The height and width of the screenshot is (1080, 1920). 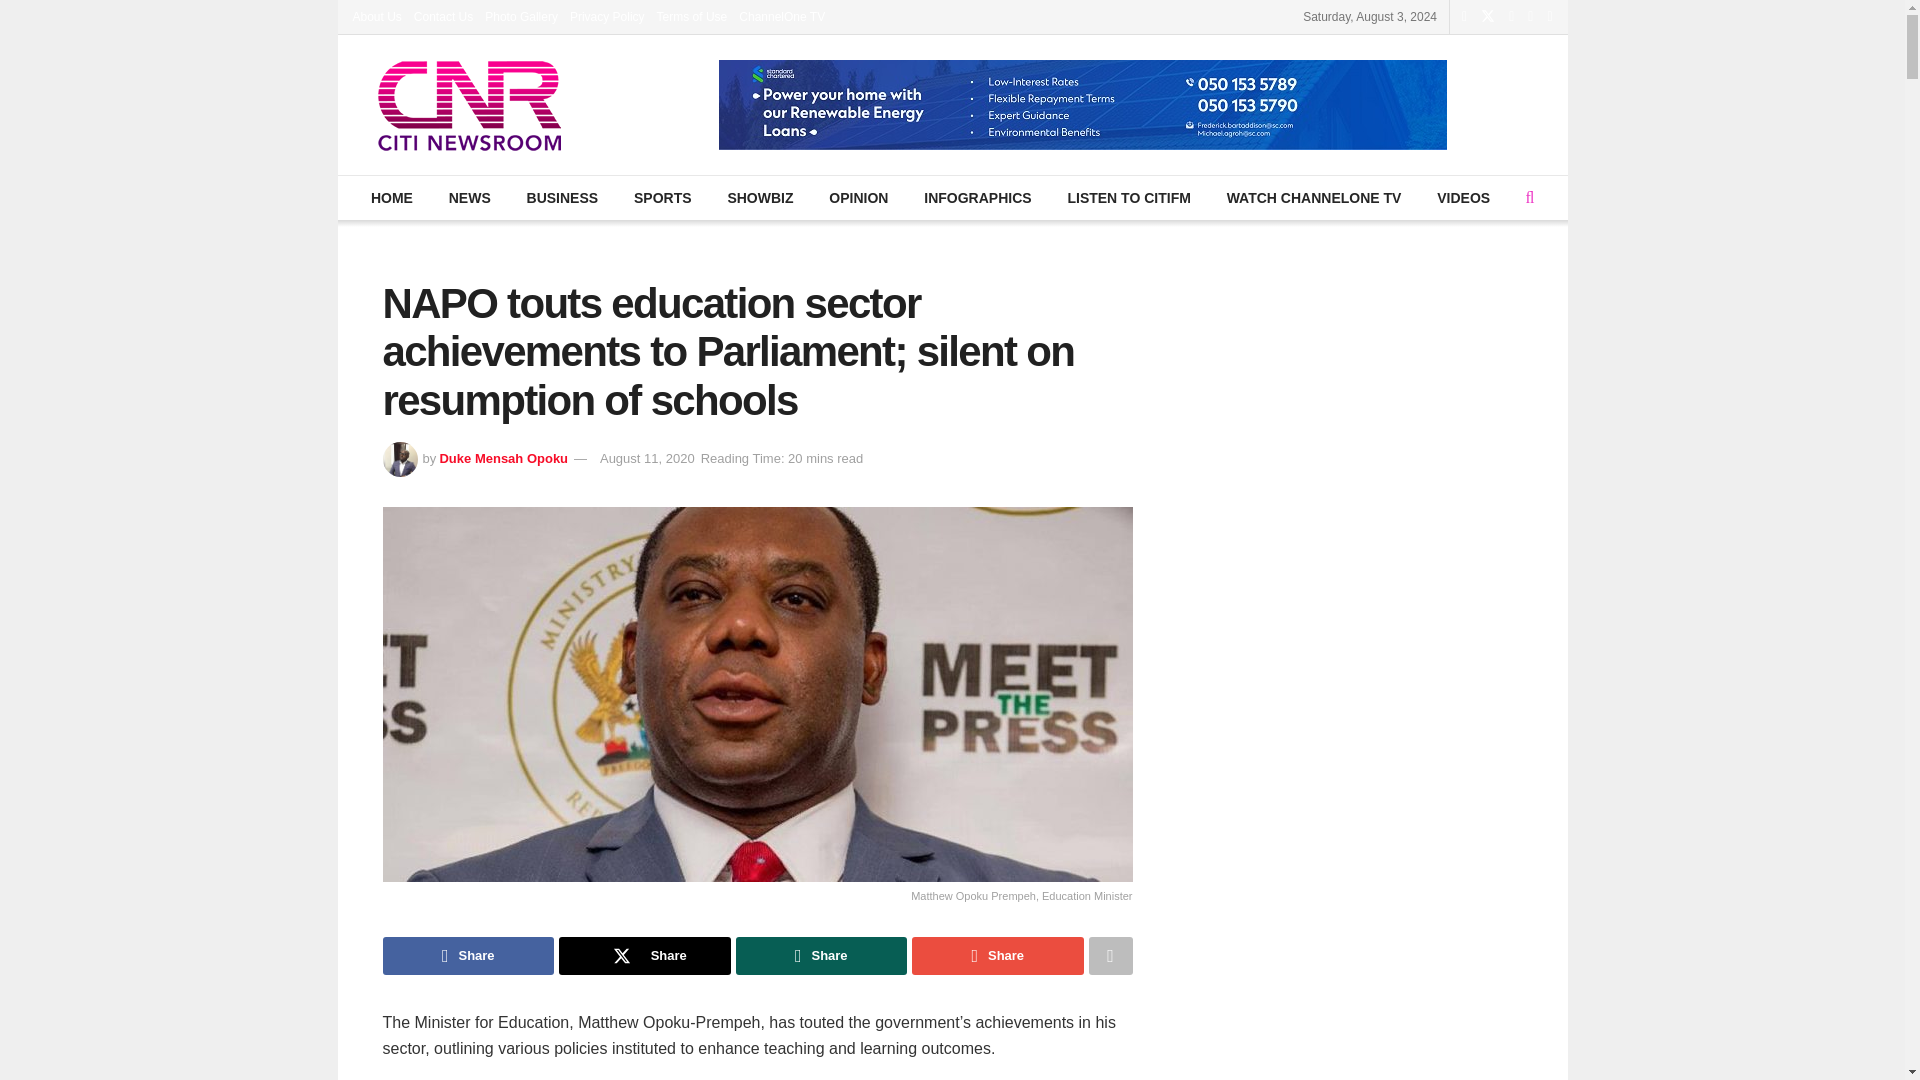 What do you see at coordinates (692, 16) in the screenshot?
I see `Terms of Use` at bounding box center [692, 16].